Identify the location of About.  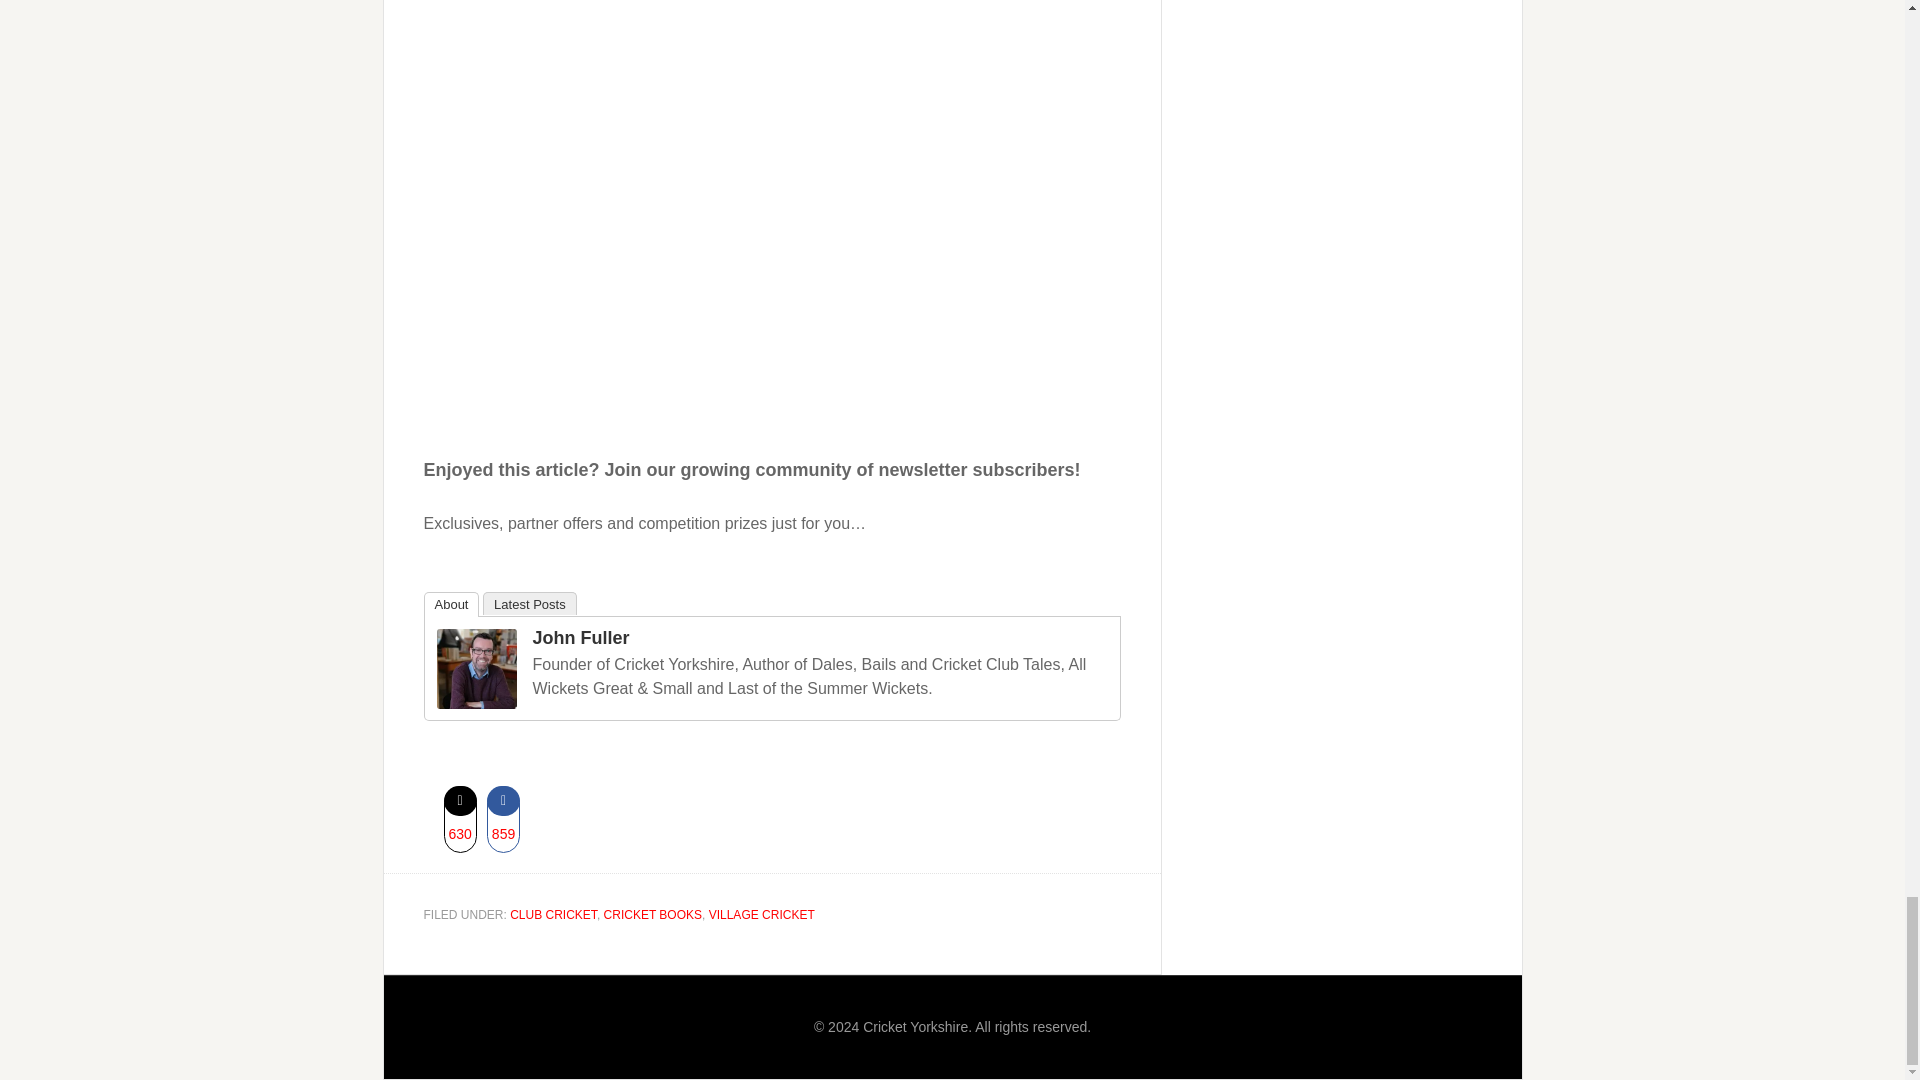
(452, 604).